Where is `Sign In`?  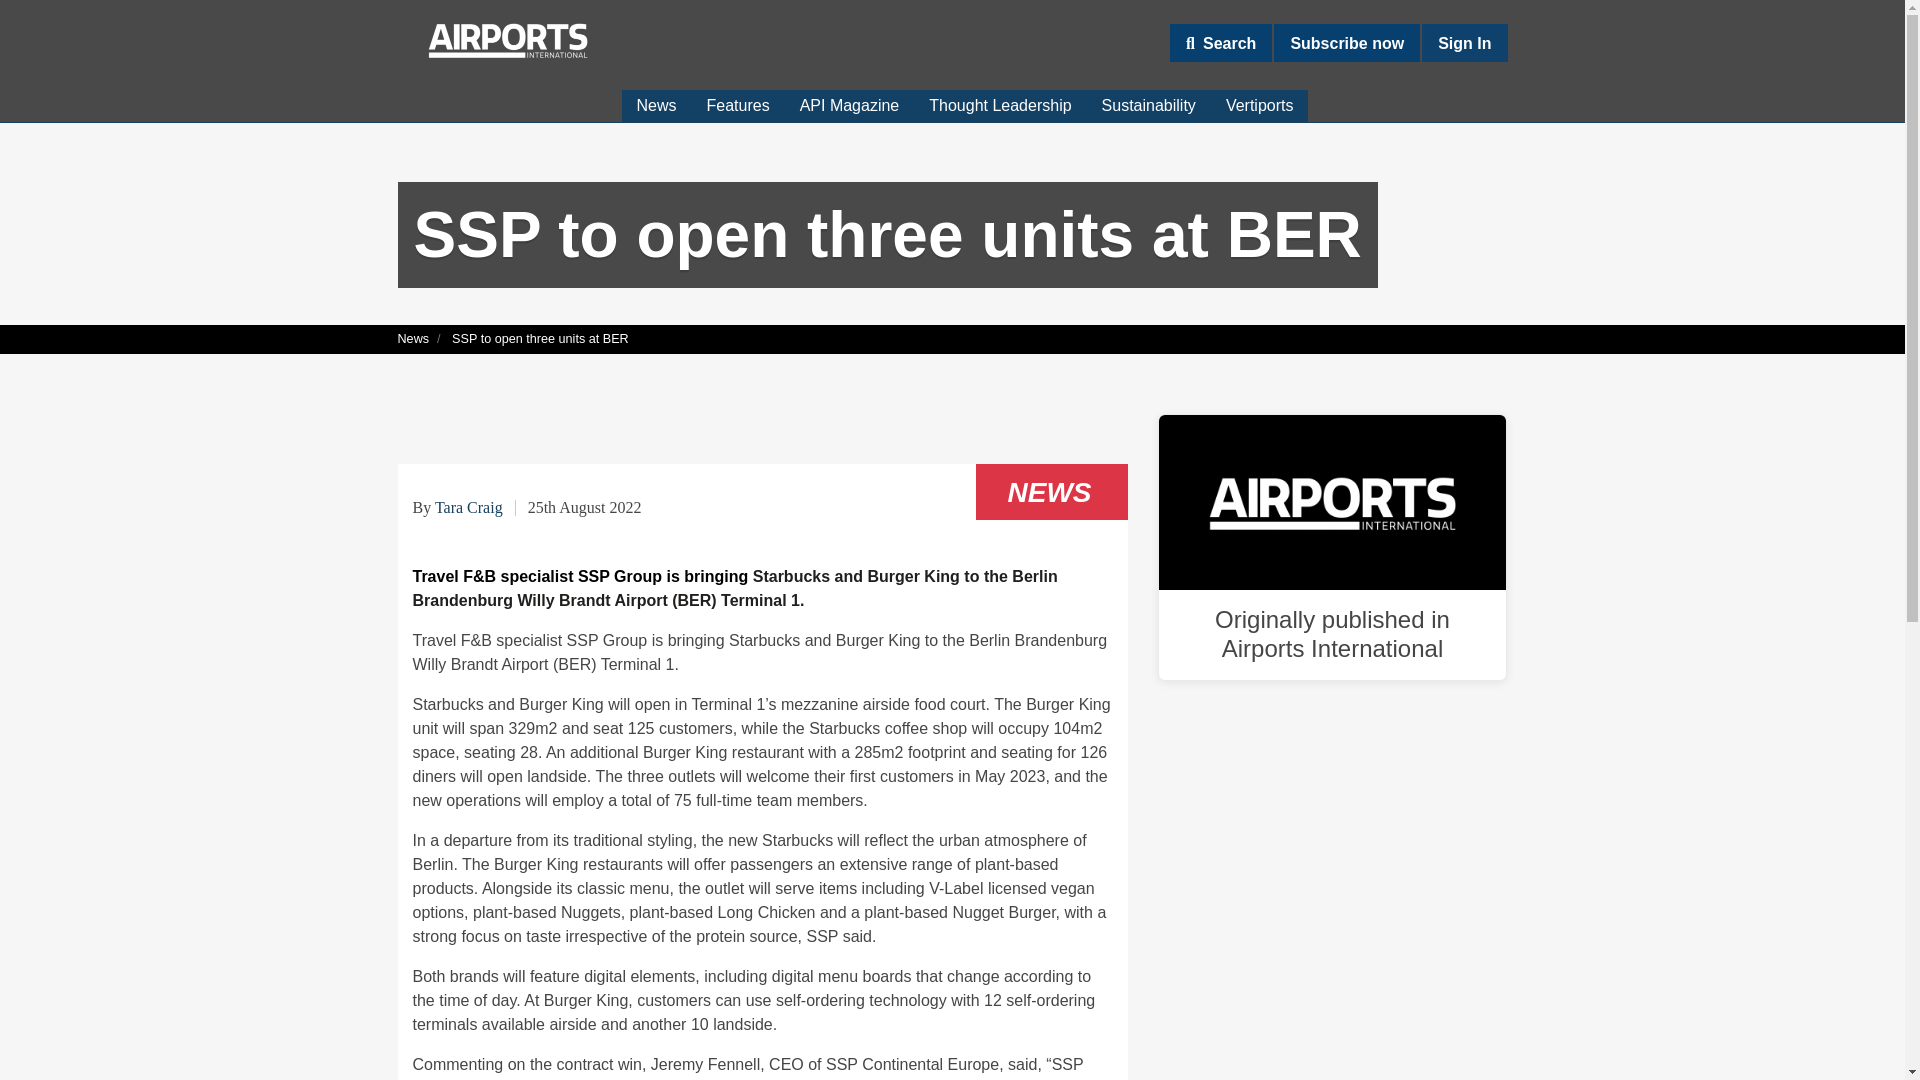
Sign In is located at coordinates (1464, 42).